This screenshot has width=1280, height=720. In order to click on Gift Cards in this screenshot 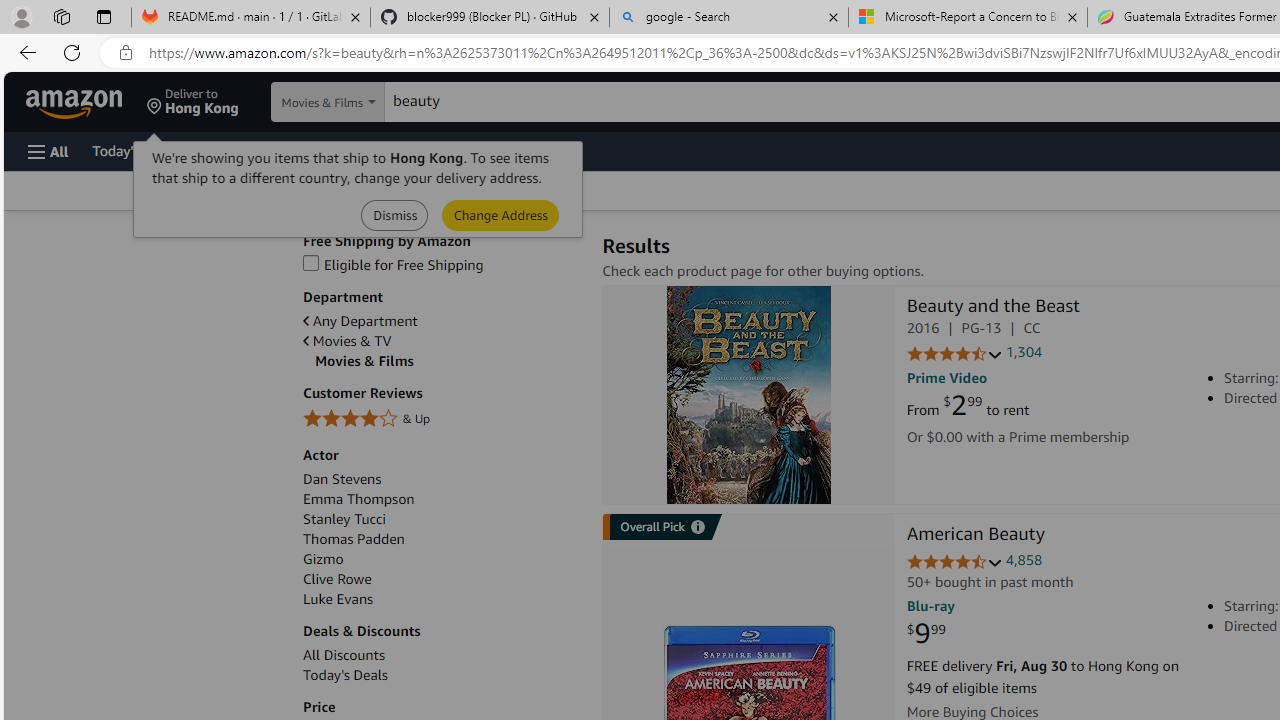, I will do `click(442, 150)`.